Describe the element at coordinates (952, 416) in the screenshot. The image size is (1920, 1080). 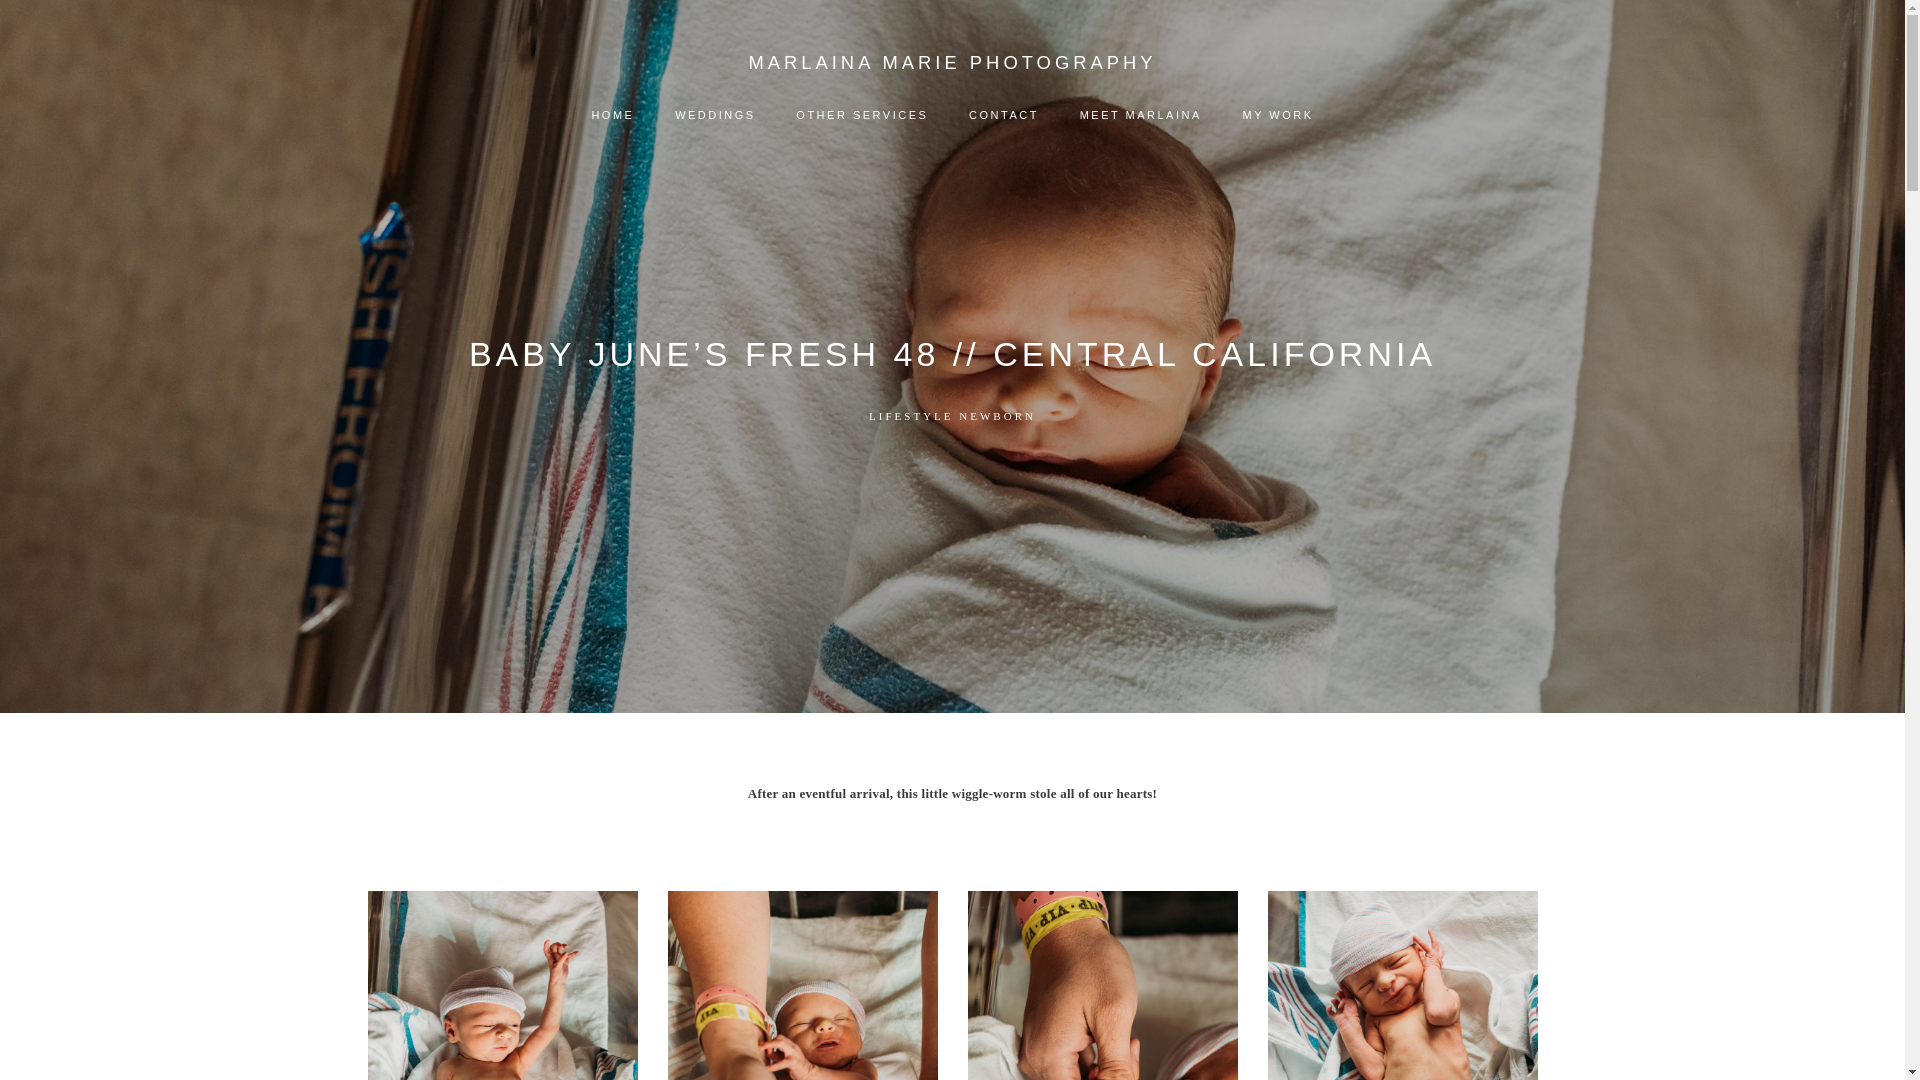
I see `LIFESTYLE NEWBORN` at that location.